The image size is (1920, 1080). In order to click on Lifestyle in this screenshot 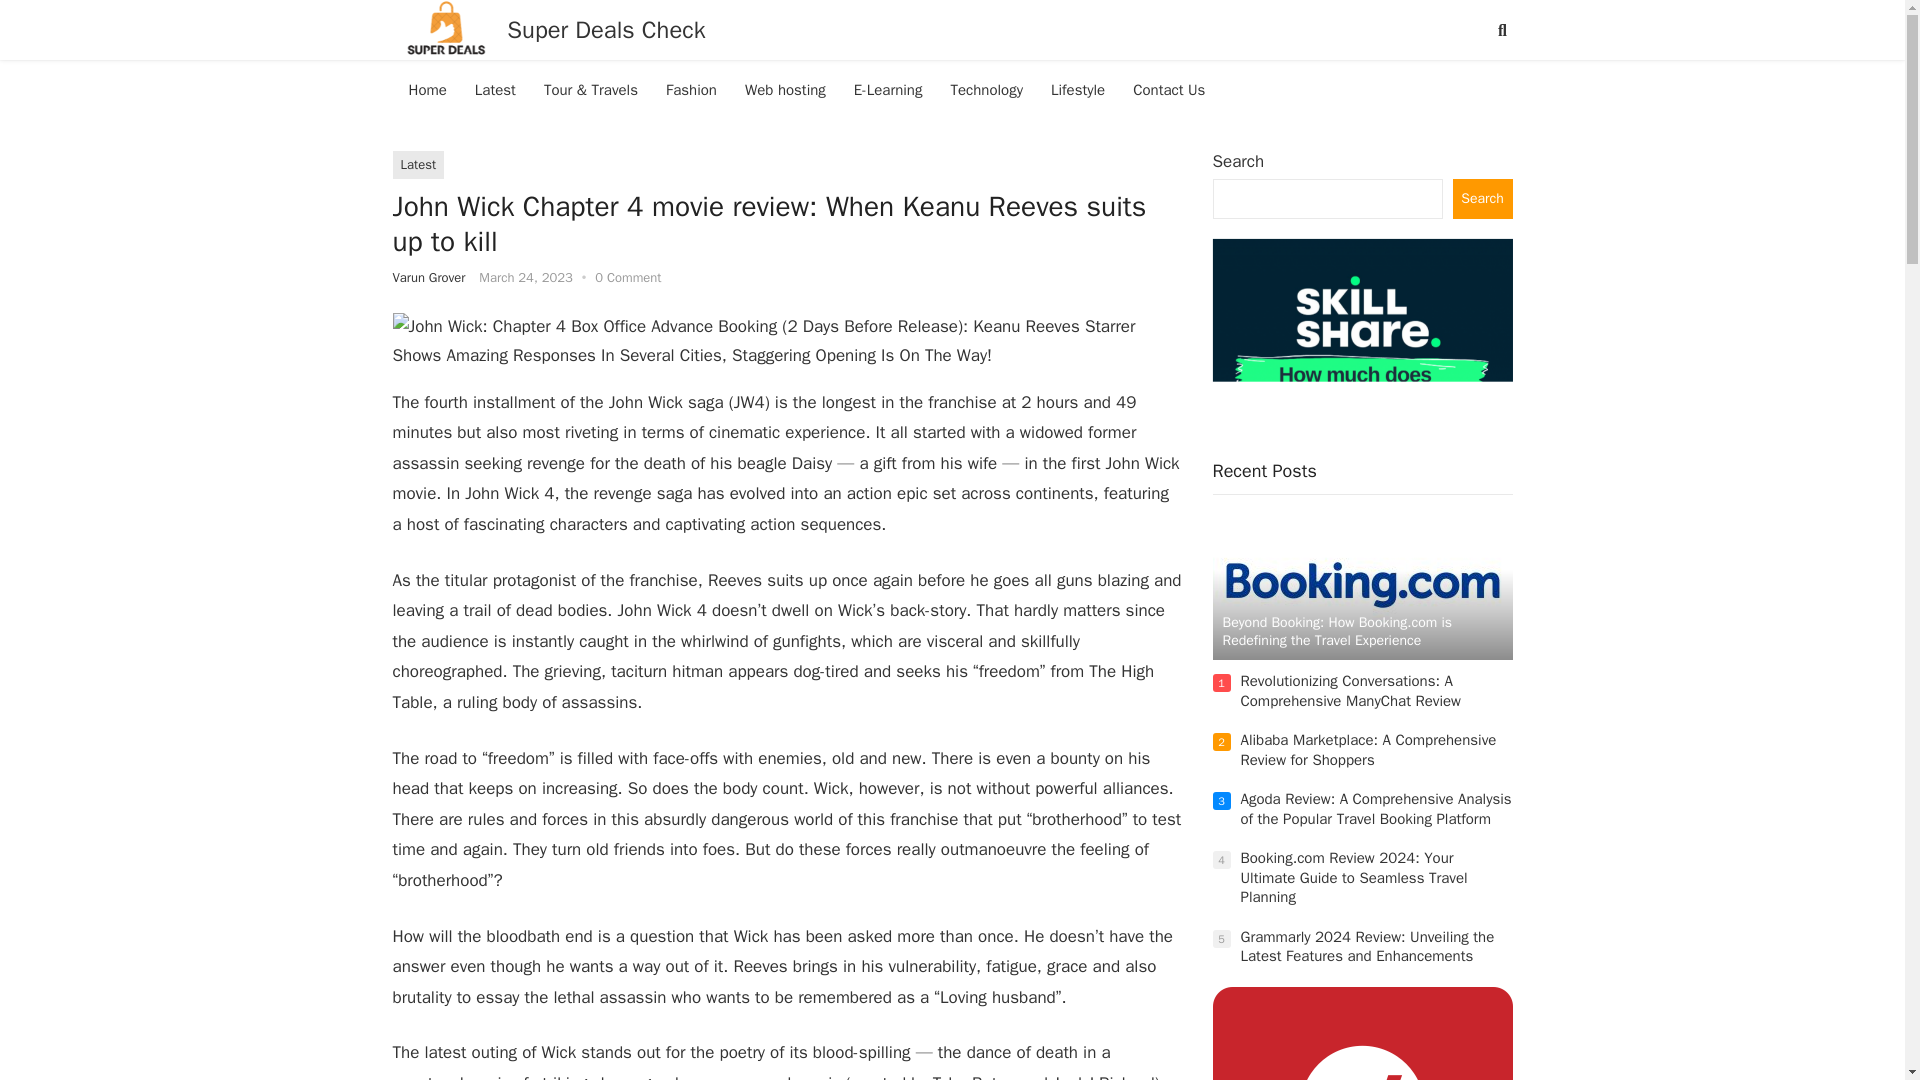, I will do `click(1078, 90)`.